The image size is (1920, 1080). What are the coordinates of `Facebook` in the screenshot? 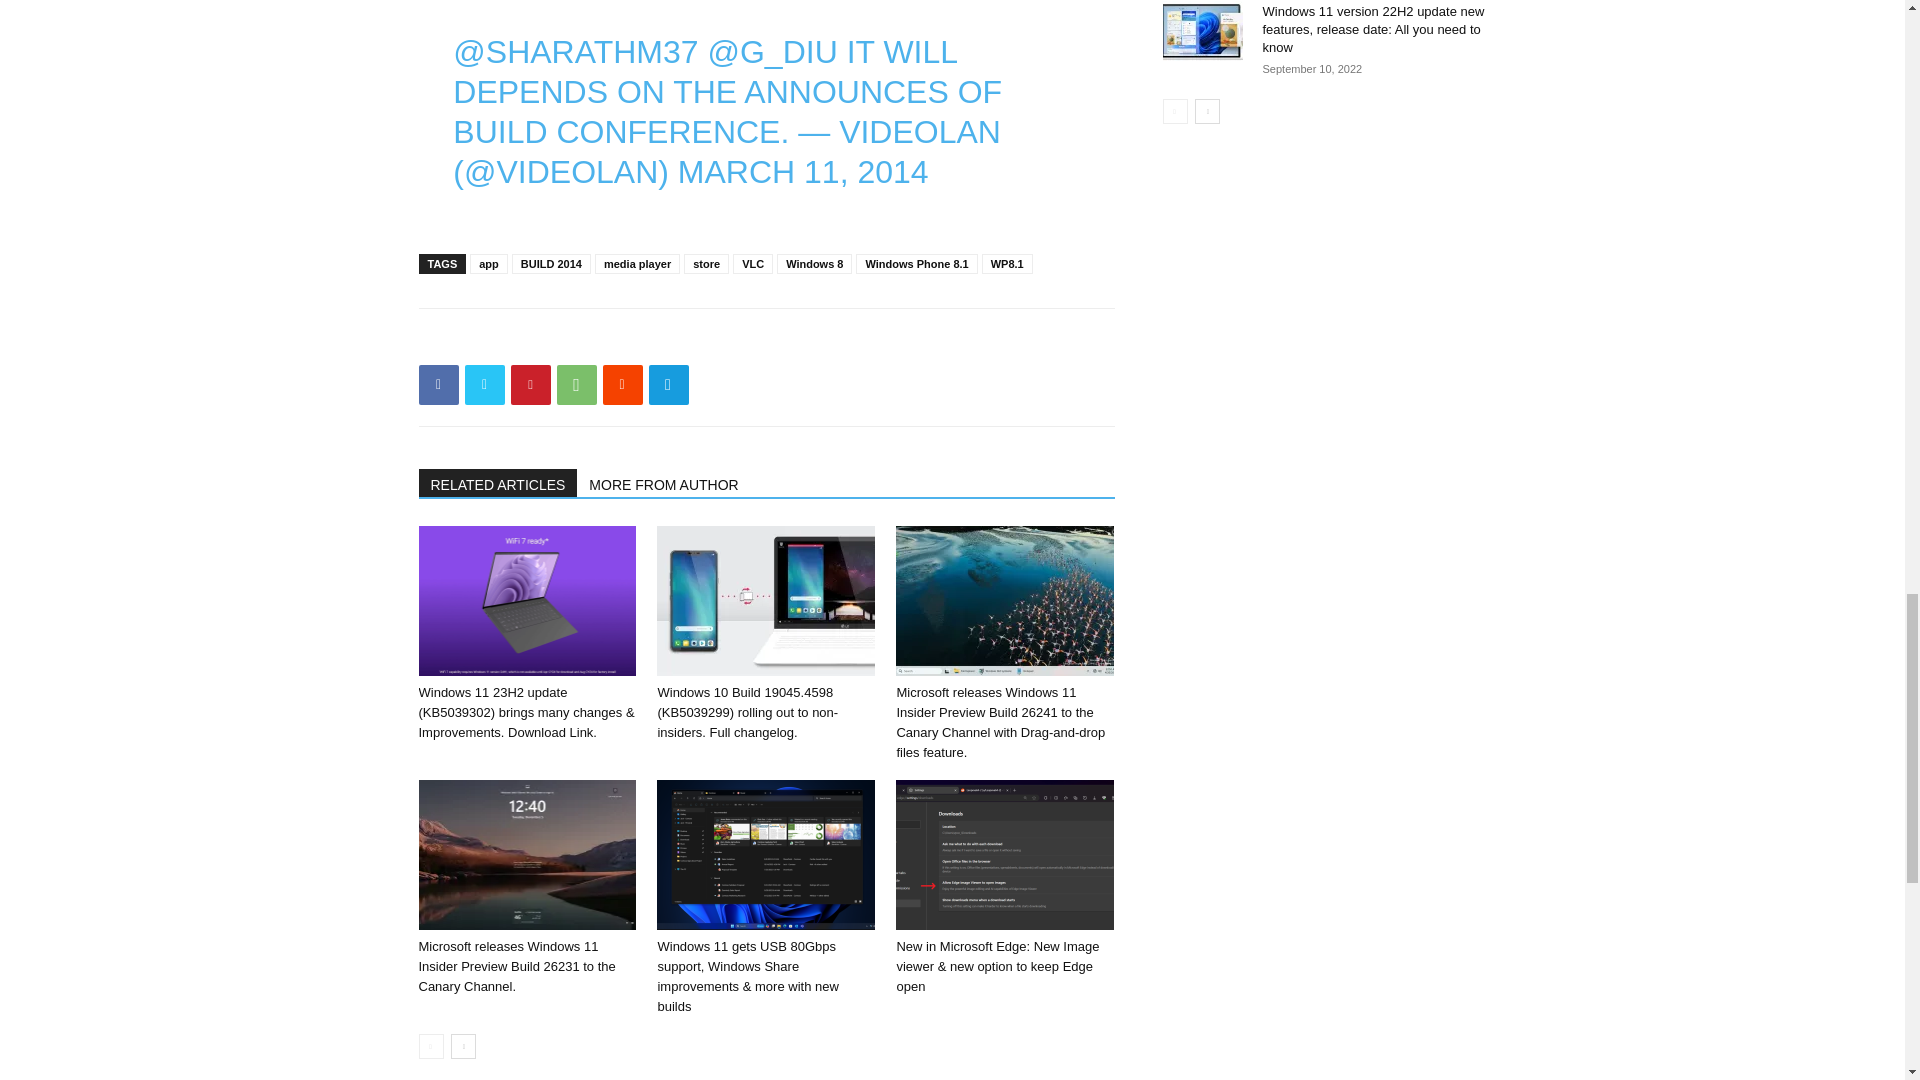 It's located at (438, 385).